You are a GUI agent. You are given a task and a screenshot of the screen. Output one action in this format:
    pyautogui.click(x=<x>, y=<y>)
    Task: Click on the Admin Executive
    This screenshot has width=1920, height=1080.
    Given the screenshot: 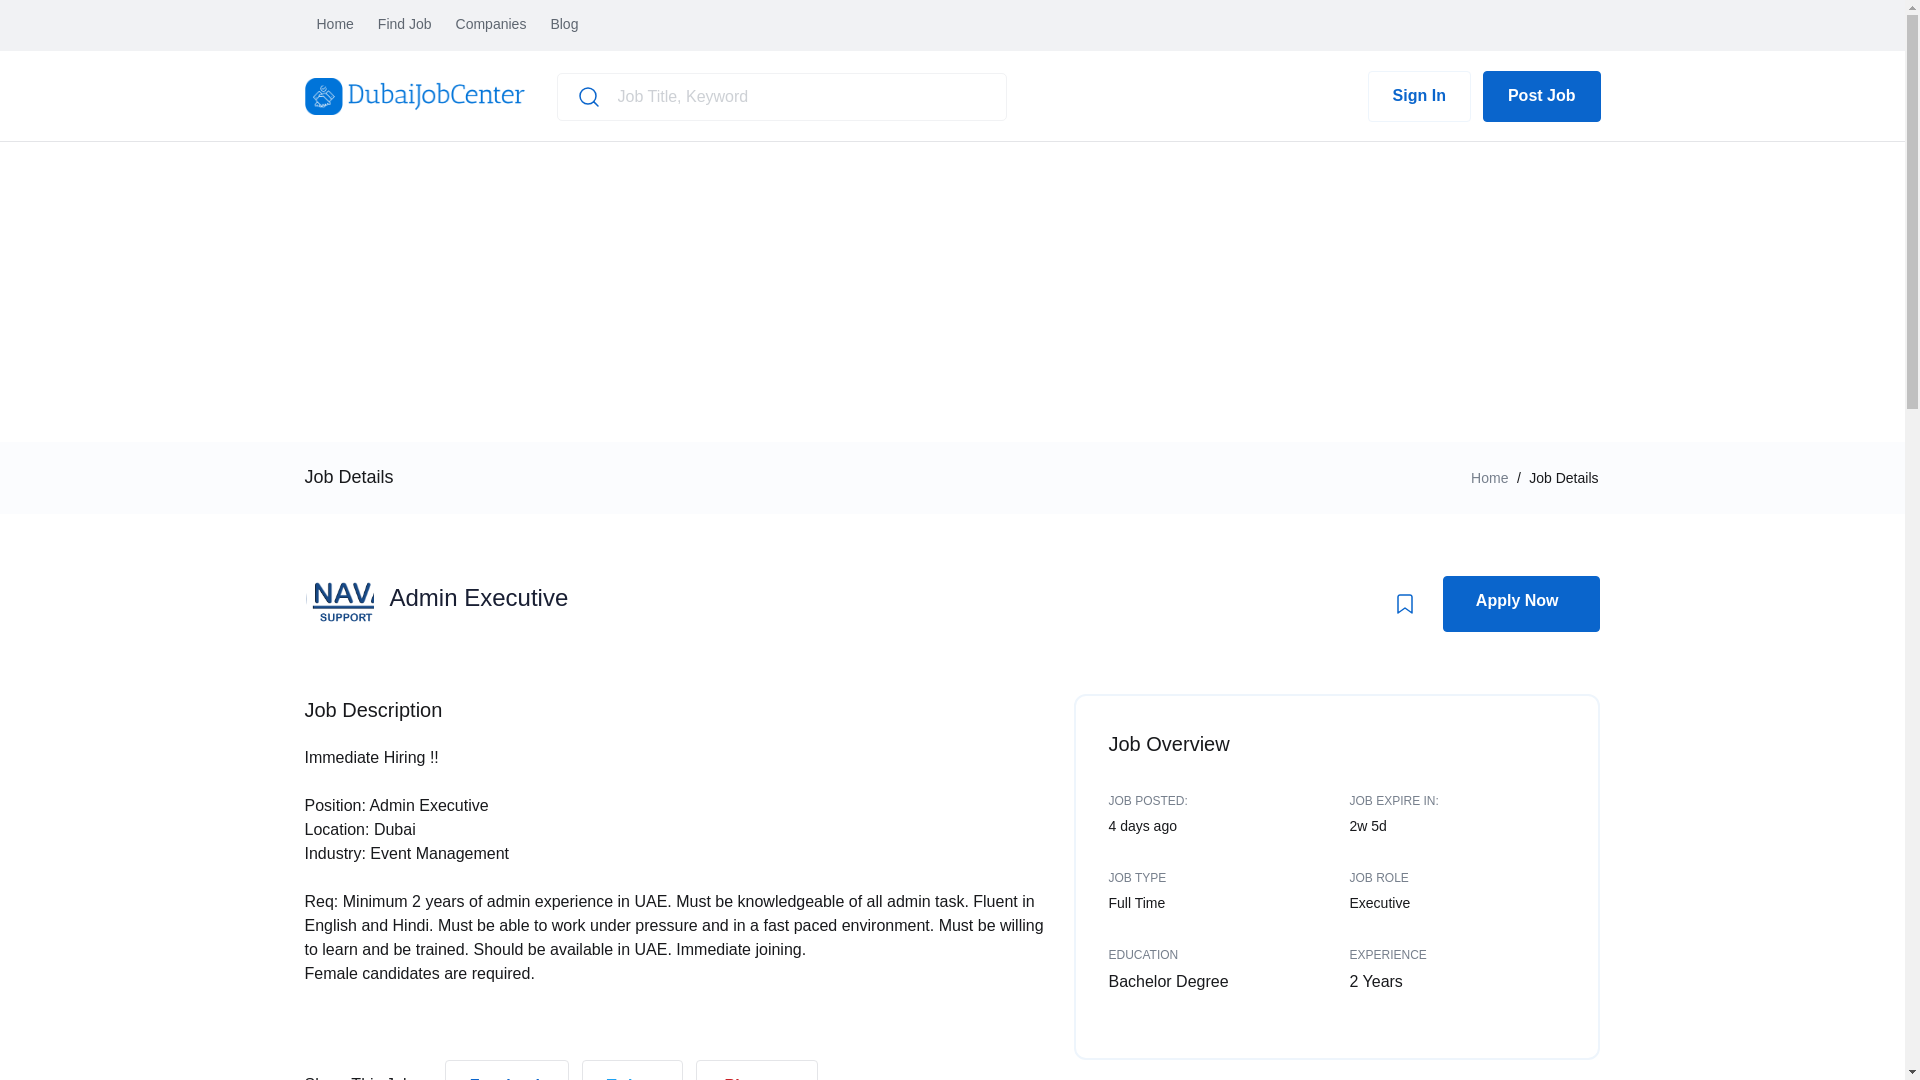 What is the action you would take?
    pyautogui.click(x=478, y=598)
    